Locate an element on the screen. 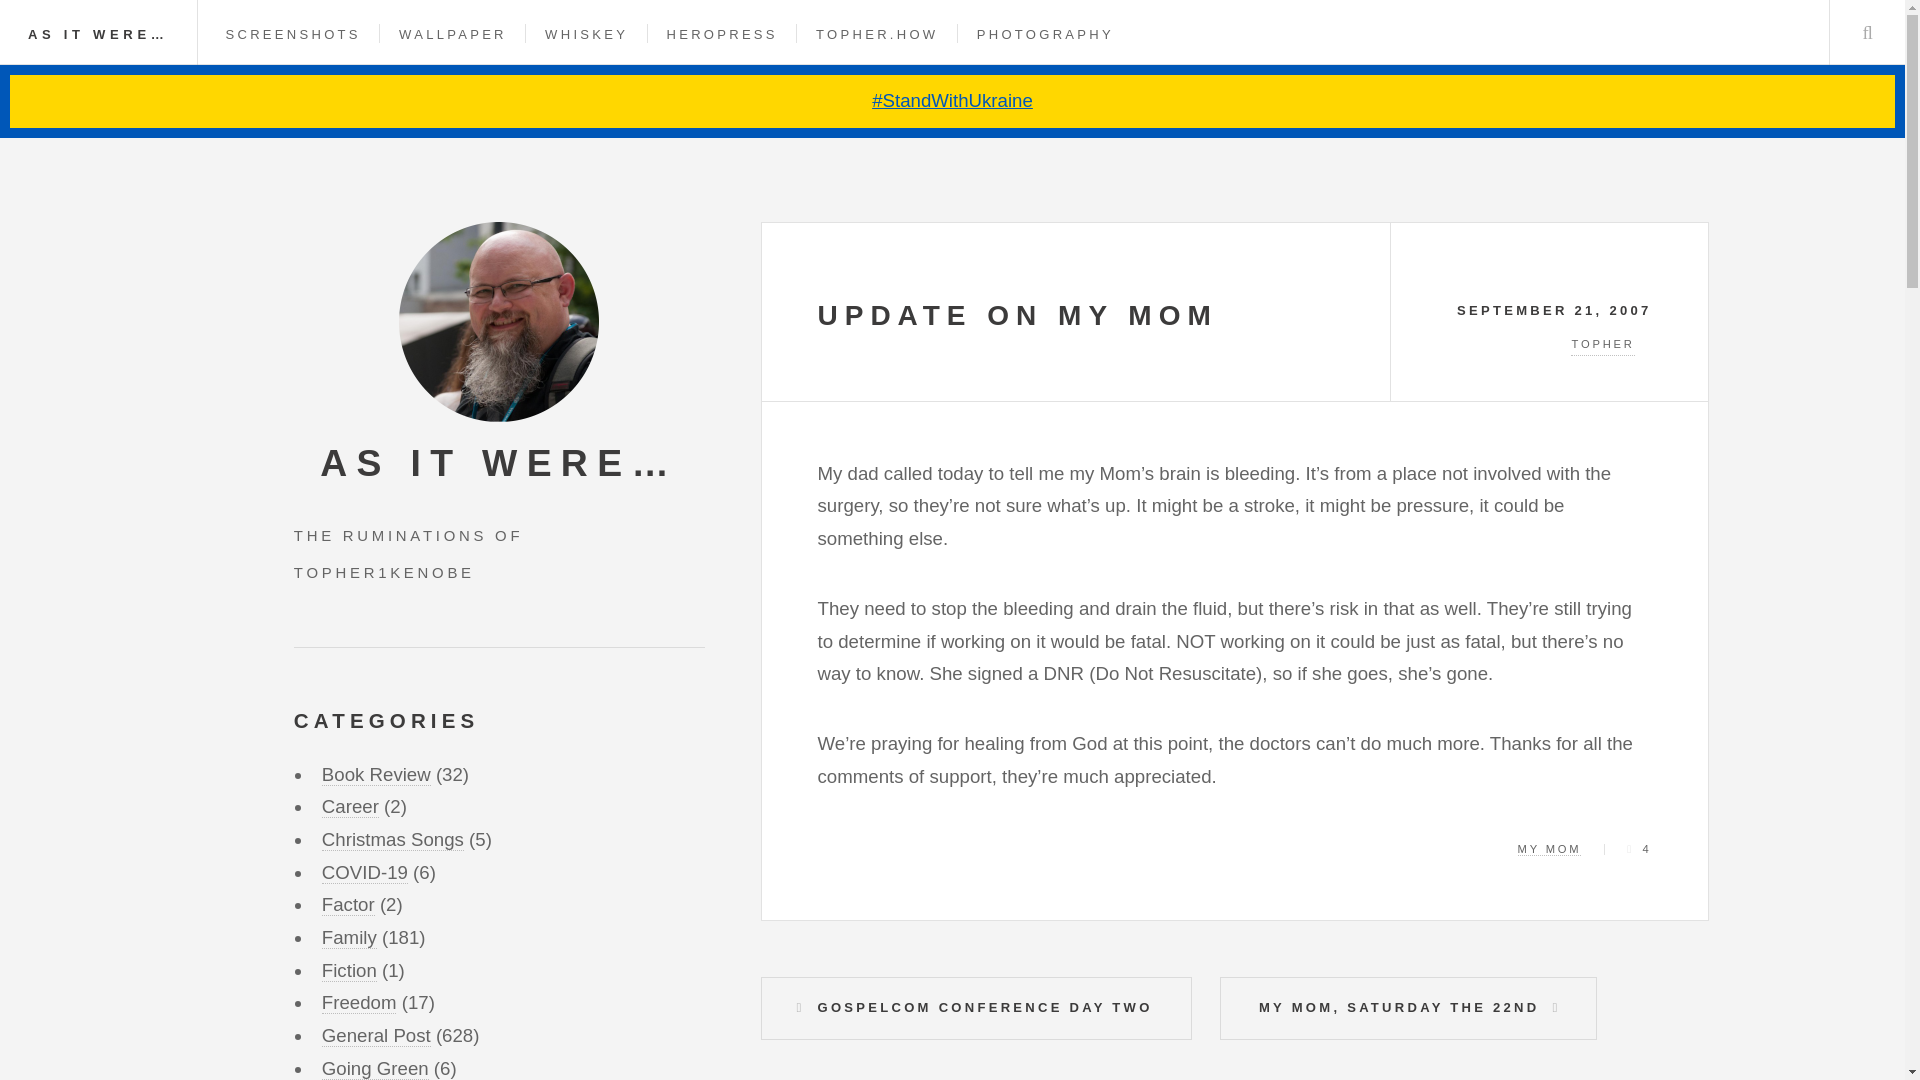 Image resolution: width=1920 pixels, height=1080 pixels. HEROPRESS is located at coordinates (722, 34).